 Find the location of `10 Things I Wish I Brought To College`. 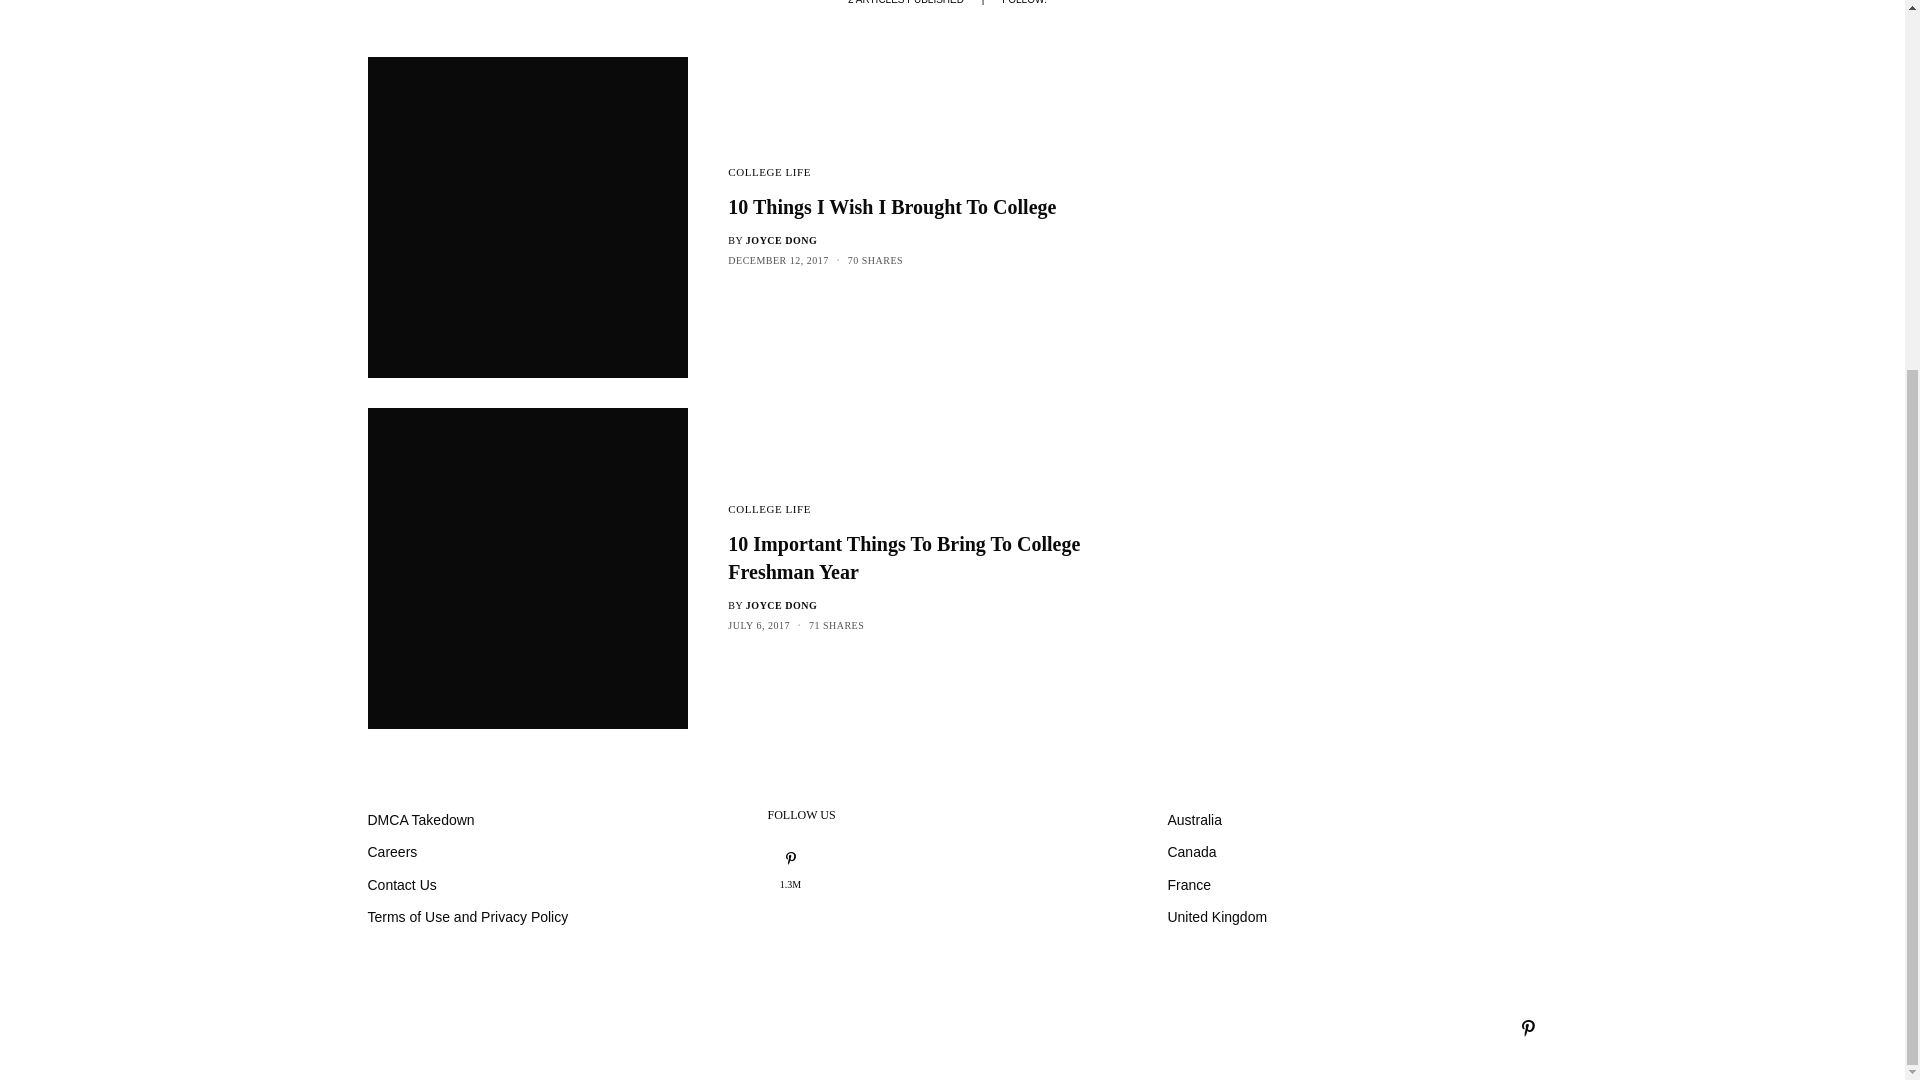

10 Things I Wish I Brought To College is located at coordinates (932, 207).